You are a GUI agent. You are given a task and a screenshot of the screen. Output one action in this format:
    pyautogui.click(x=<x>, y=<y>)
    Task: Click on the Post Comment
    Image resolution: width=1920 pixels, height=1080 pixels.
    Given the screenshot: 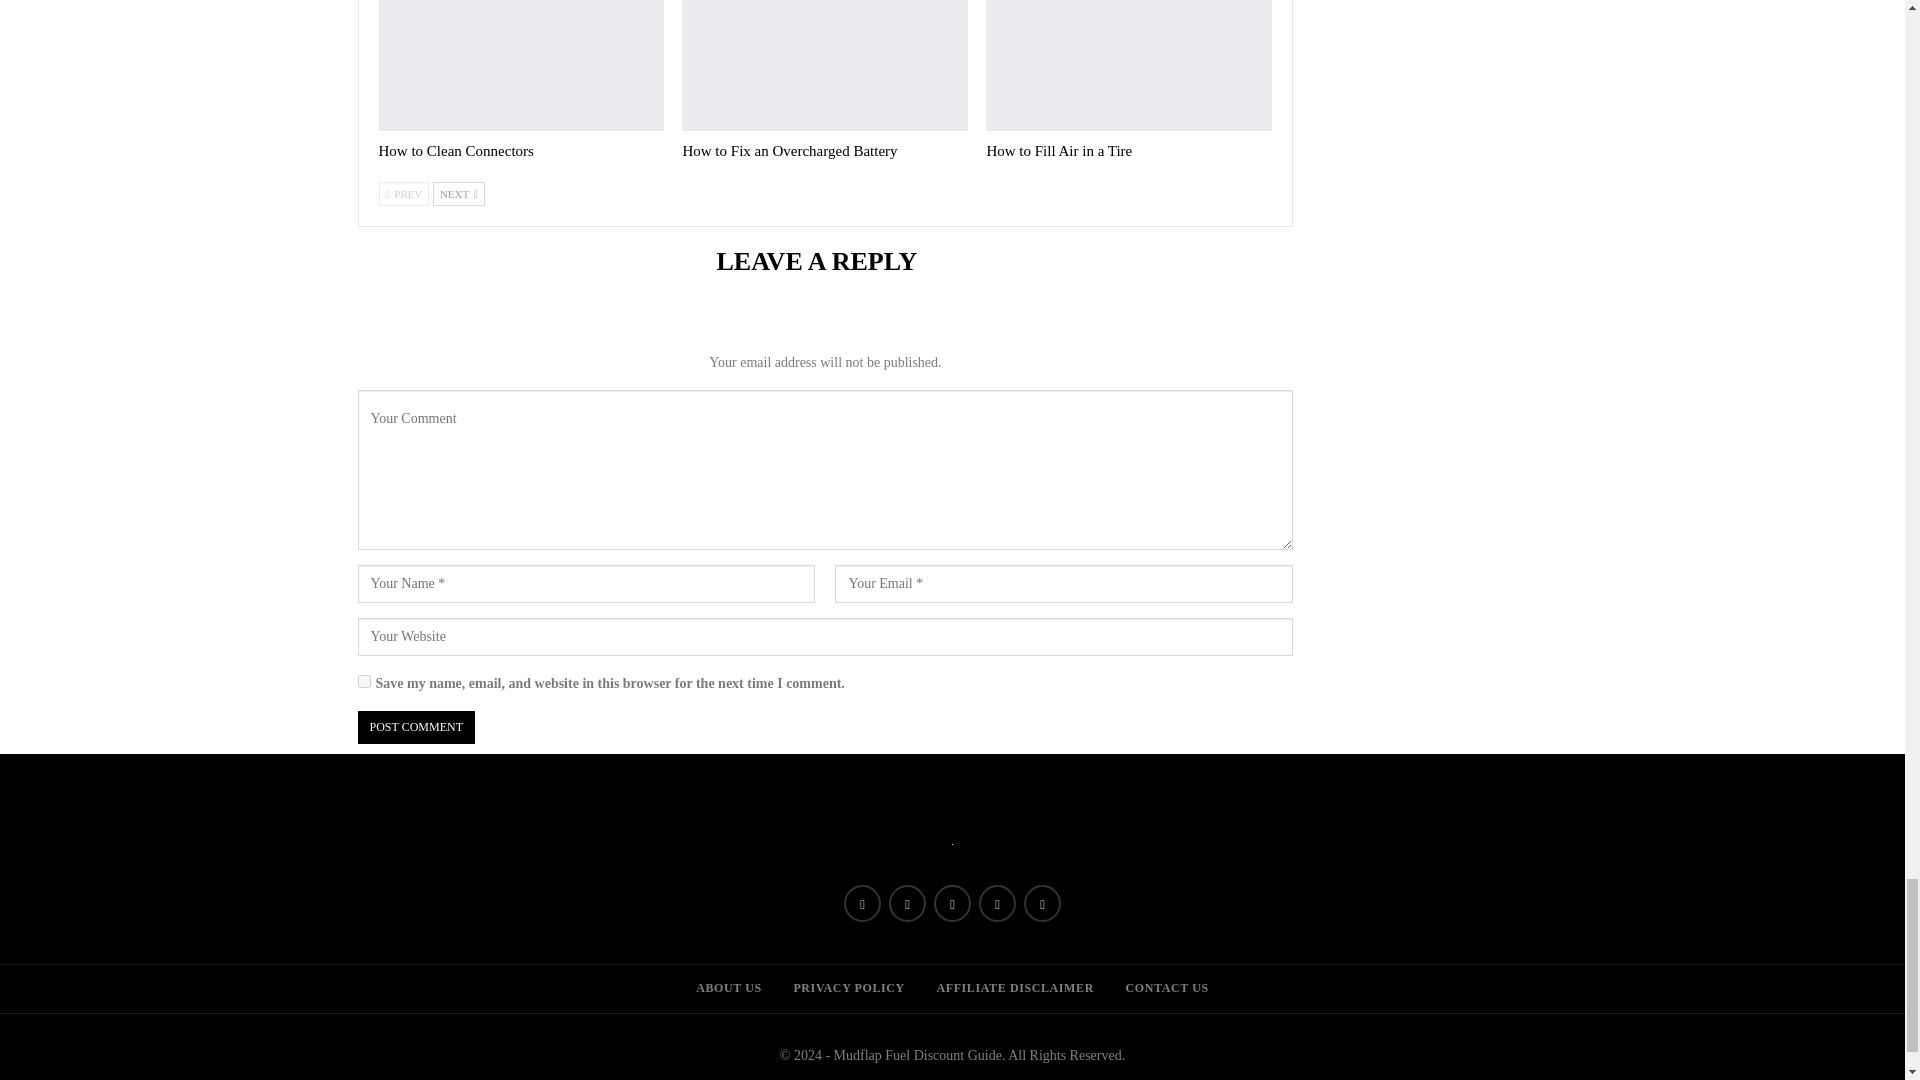 What is the action you would take?
    pyautogui.click(x=416, y=727)
    